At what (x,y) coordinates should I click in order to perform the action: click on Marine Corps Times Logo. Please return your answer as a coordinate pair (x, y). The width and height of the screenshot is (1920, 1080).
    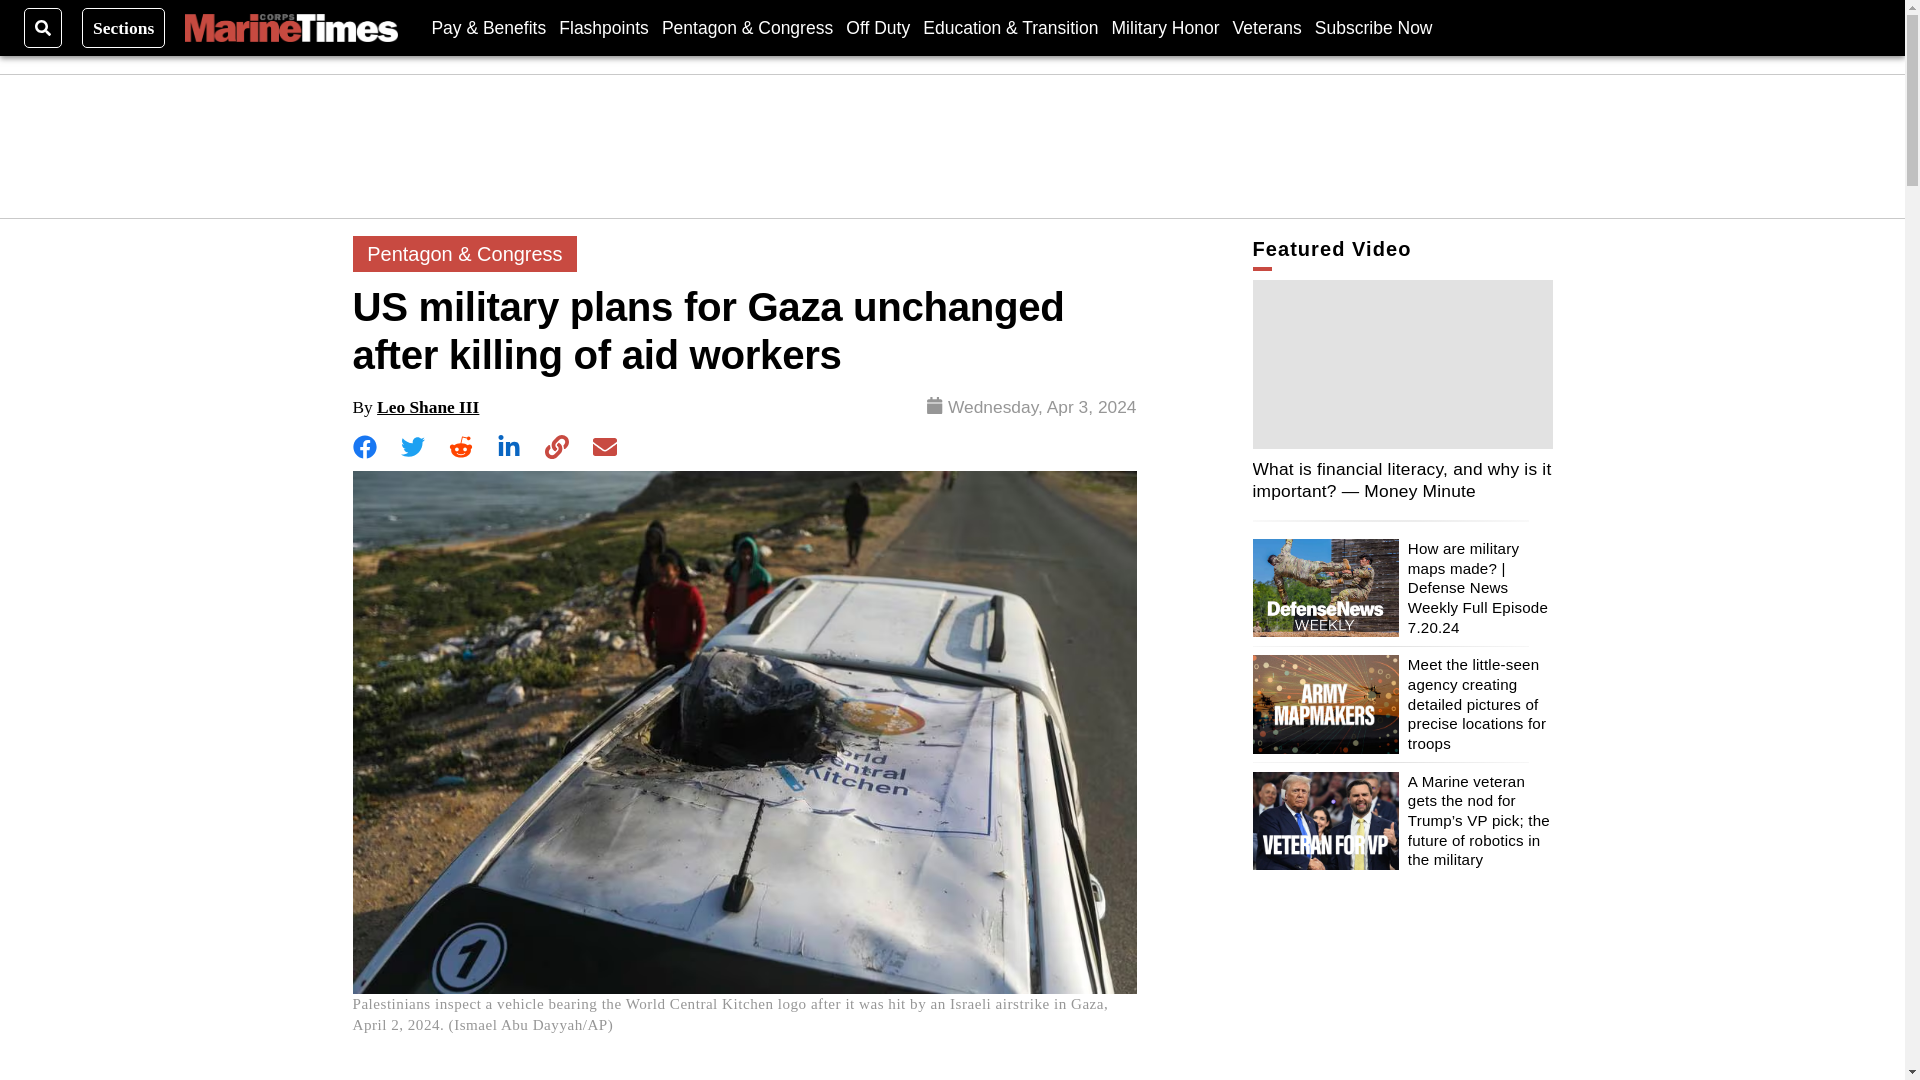
    Looking at the image, I should click on (290, 28).